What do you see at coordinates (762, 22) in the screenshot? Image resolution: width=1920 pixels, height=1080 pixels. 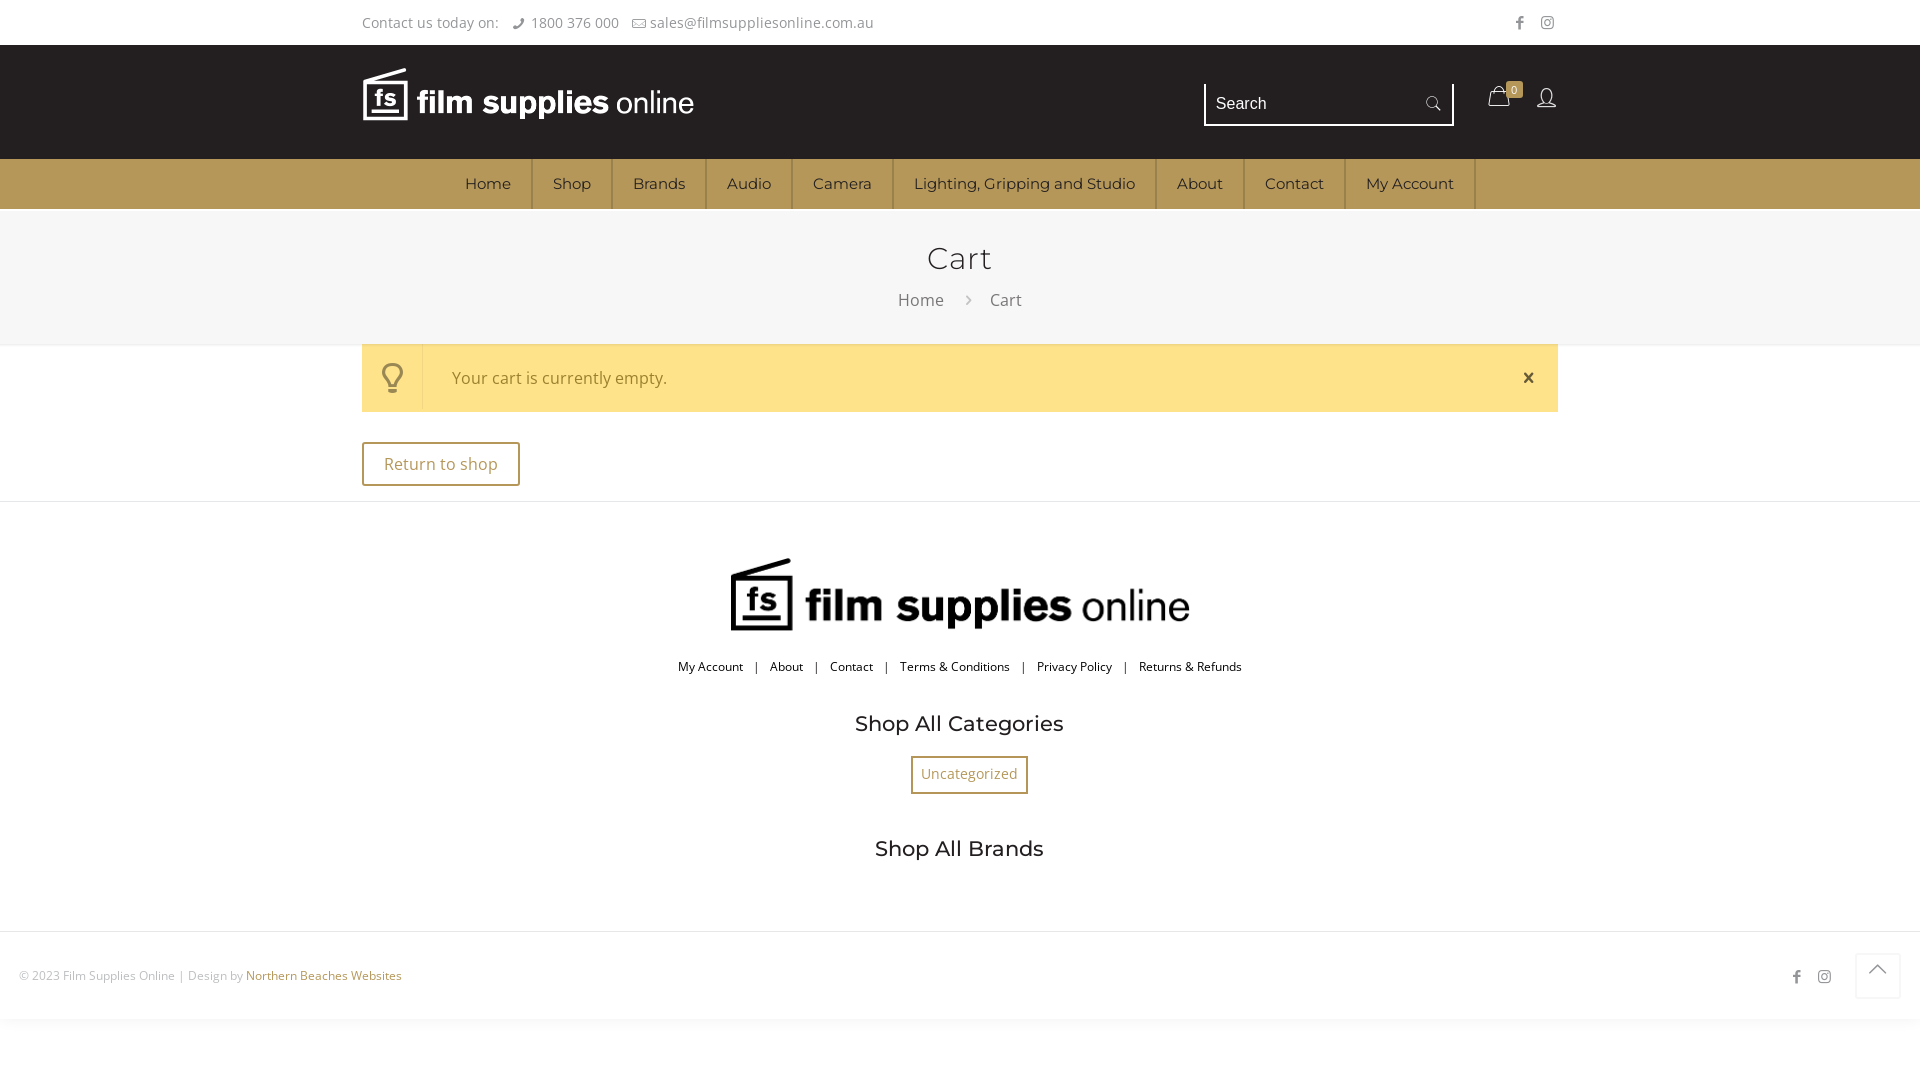 I see `sales@filmsuppliesonline.com.au` at bounding box center [762, 22].